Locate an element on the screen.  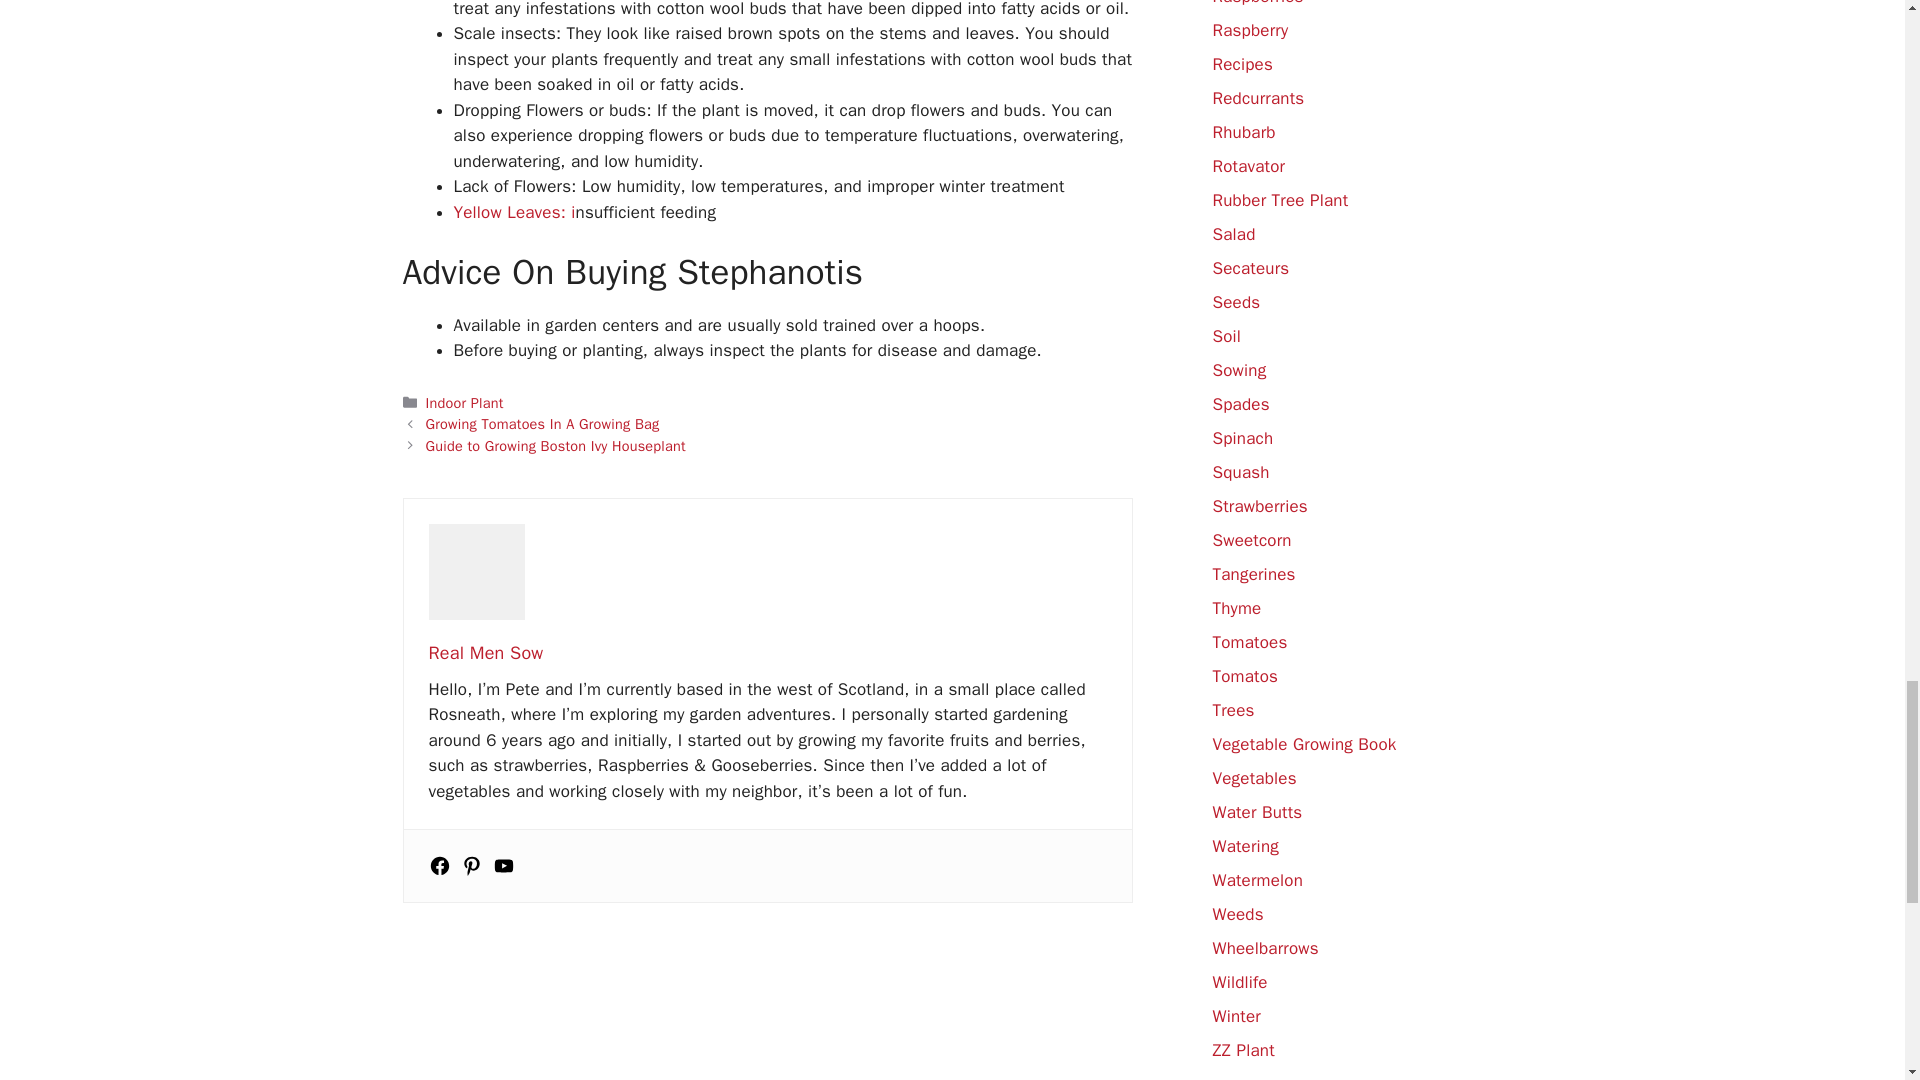
Guide to Growing Boston Ivy Houseplant is located at coordinates (556, 446).